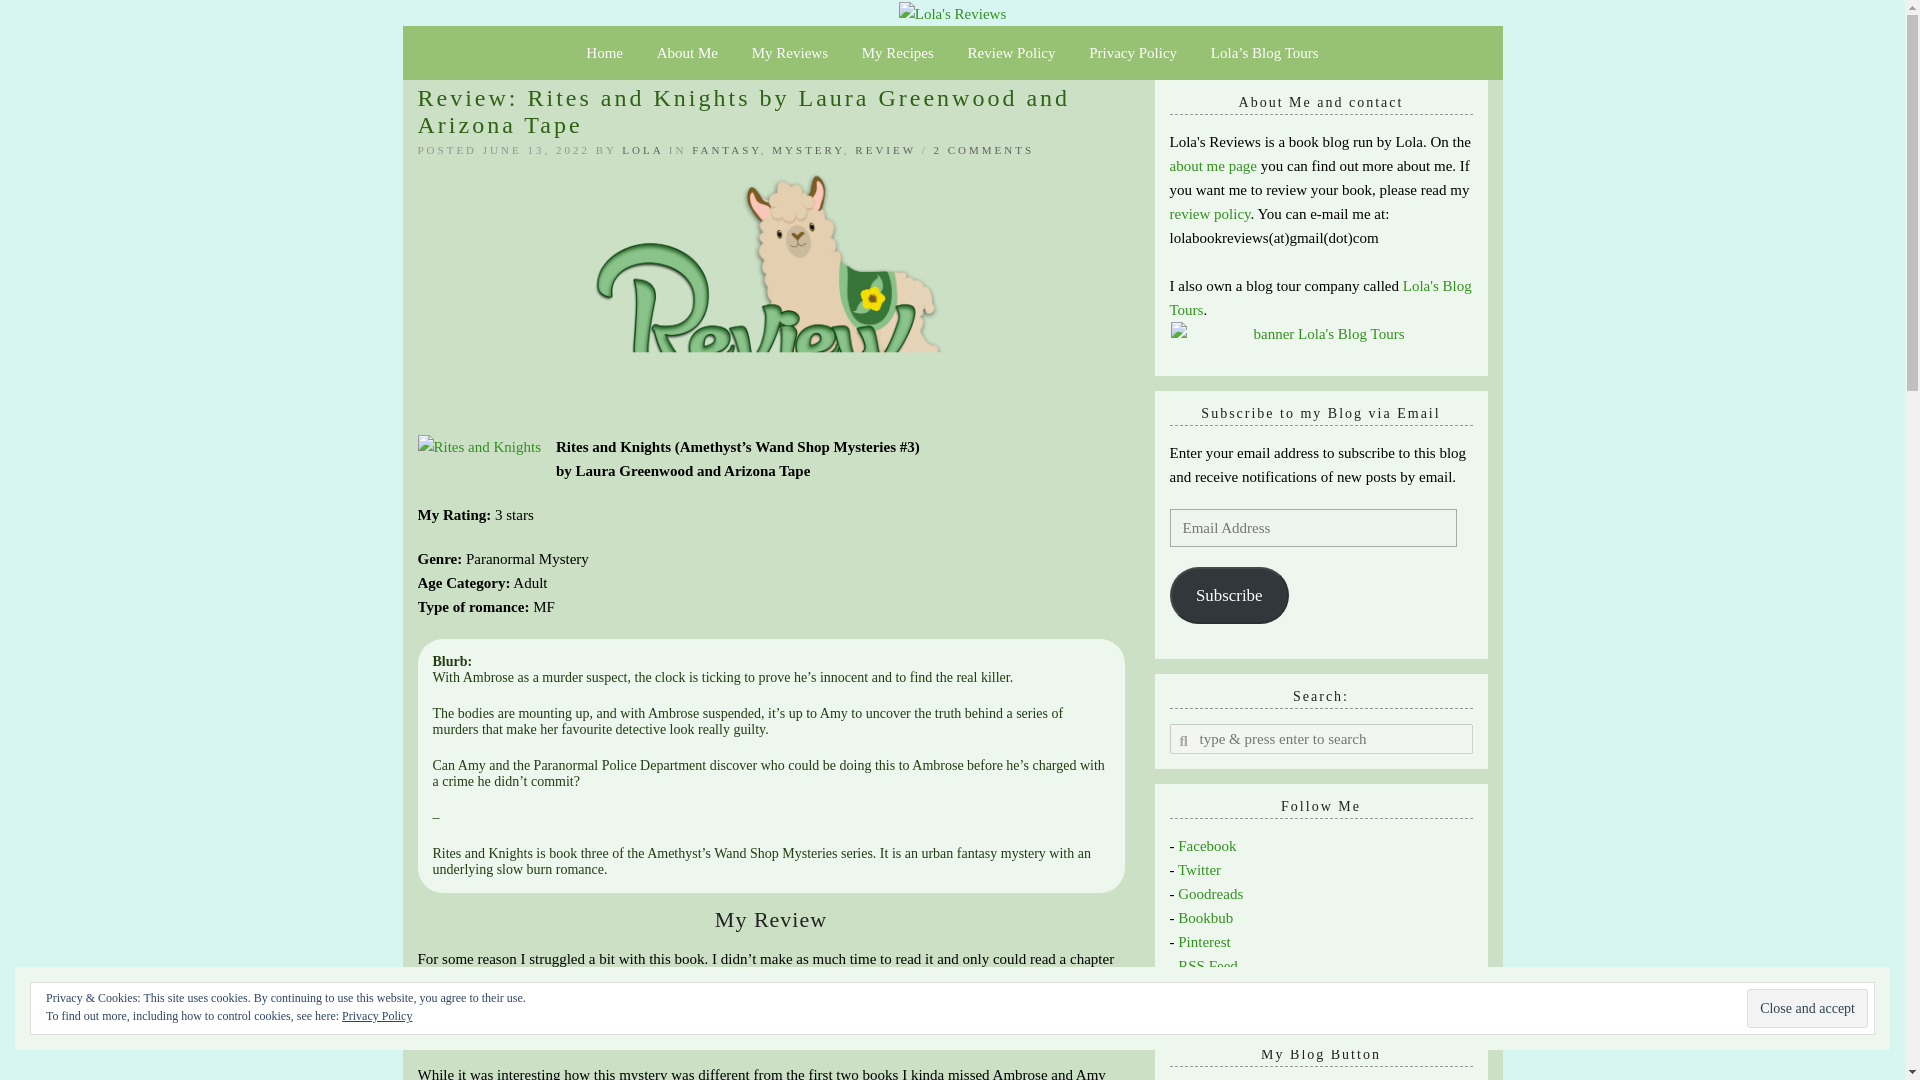 Image resolution: width=1920 pixels, height=1080 pixels. Describe the element at coordinates (984, 149) in the screenshot. I see `2 COMMENTS` at that location.